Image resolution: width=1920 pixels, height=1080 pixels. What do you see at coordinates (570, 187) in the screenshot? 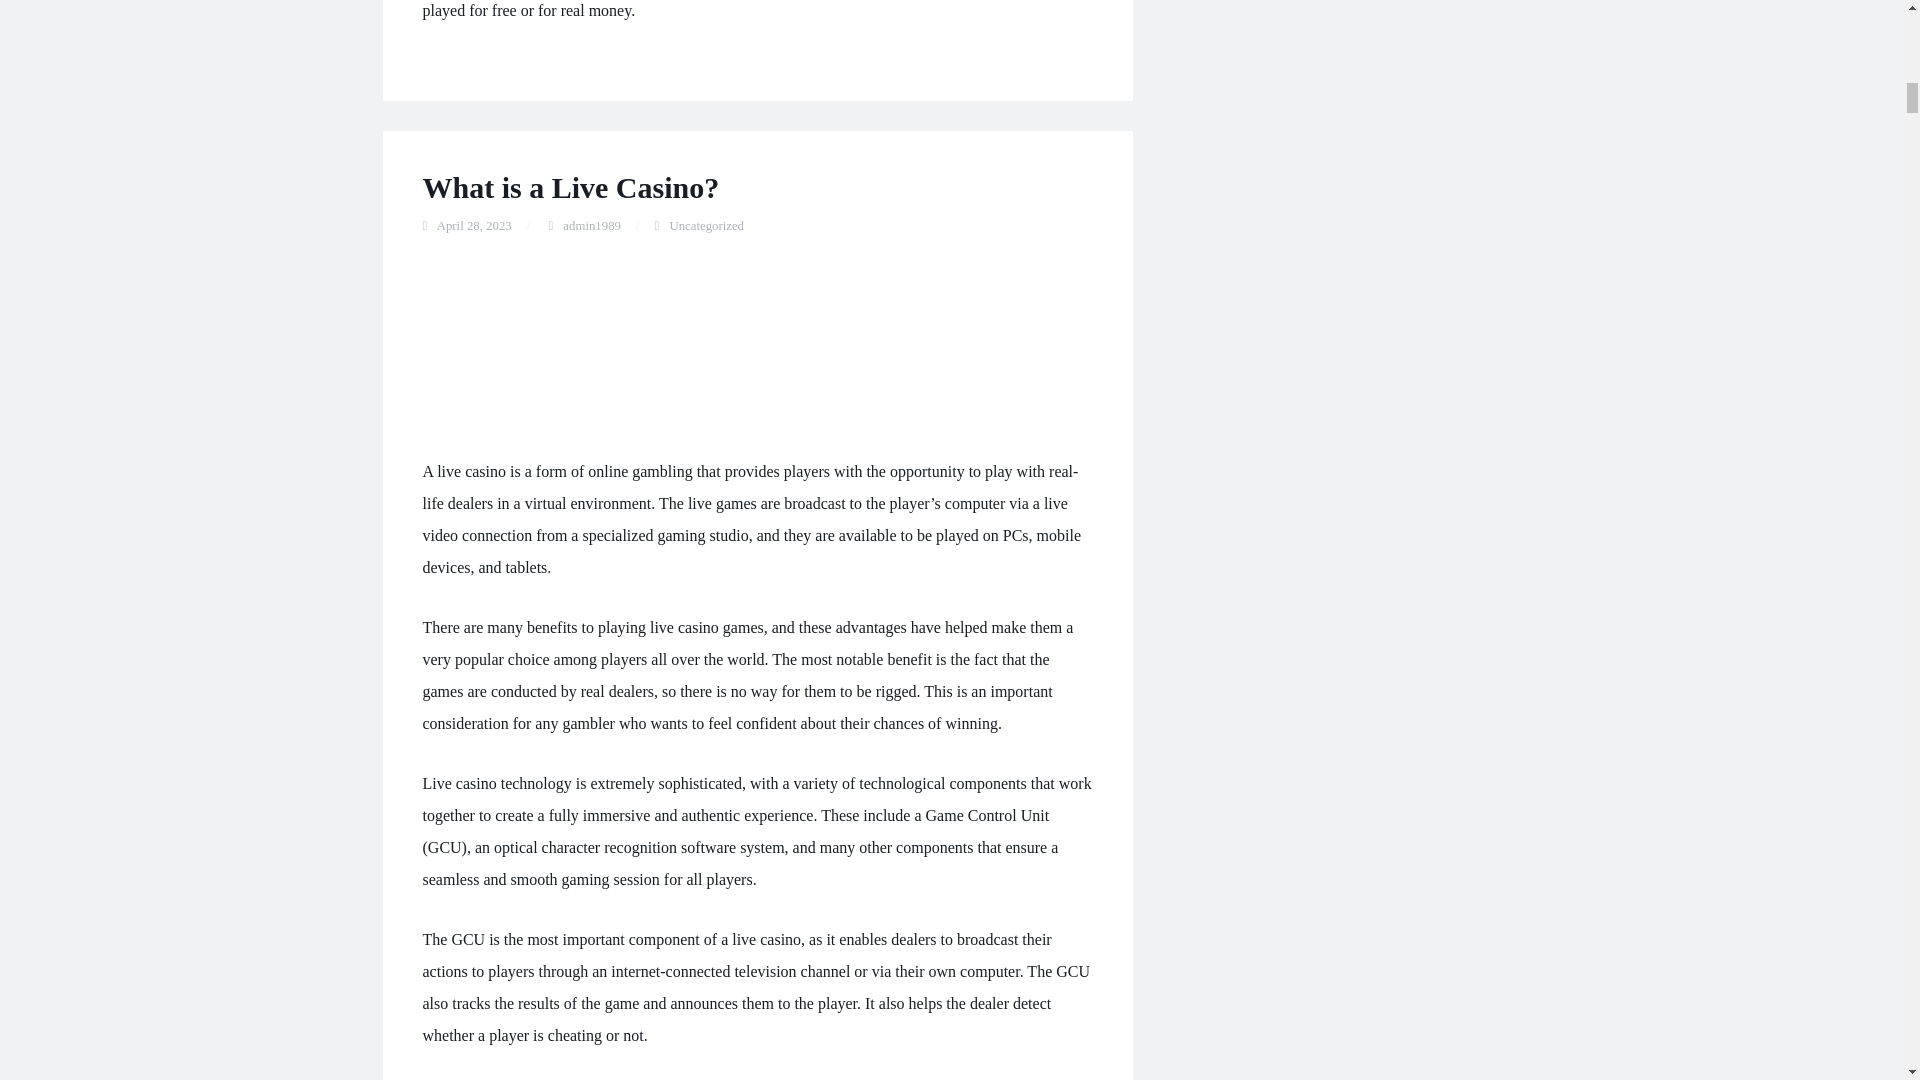
I see `What is a Live Casino?` at bounding box center [570, 187].